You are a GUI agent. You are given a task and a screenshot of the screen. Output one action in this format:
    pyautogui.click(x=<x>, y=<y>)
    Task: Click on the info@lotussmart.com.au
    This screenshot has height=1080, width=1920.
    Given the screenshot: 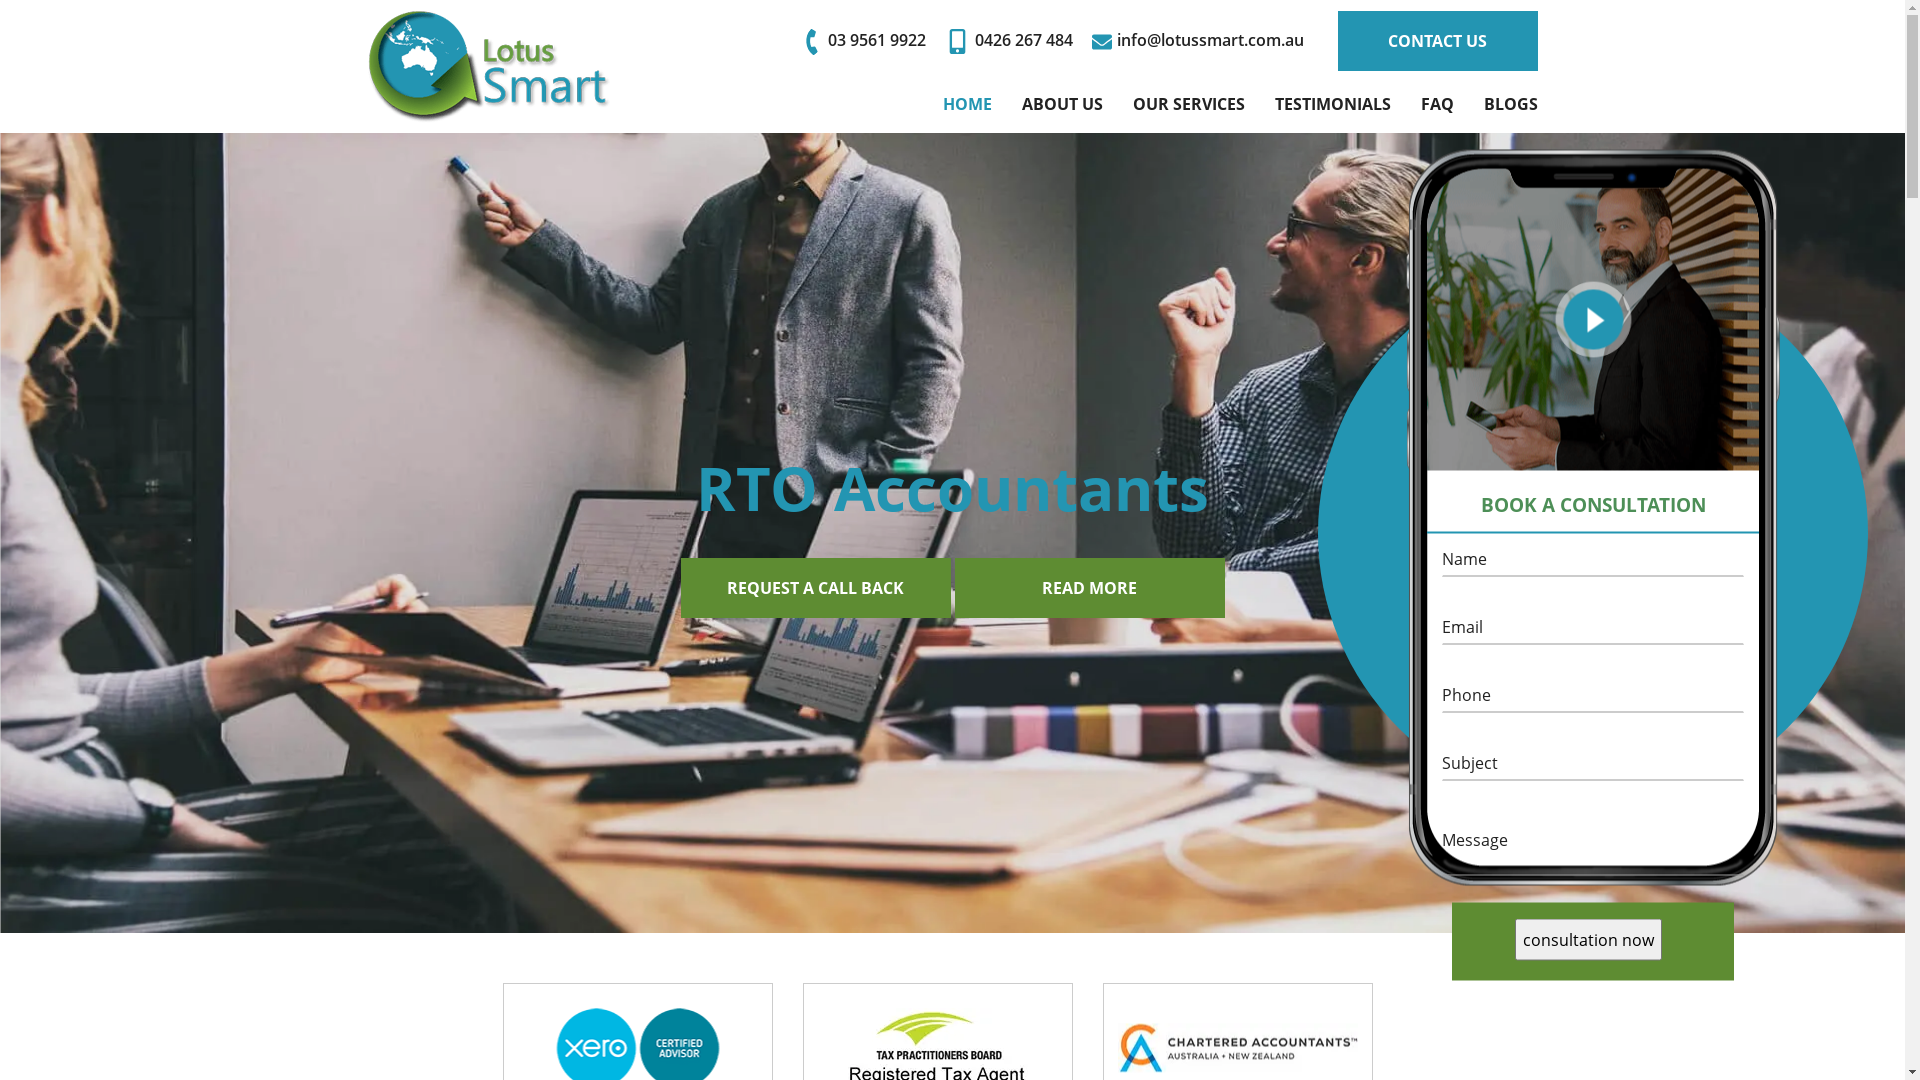 What is the action you would take?
    pyautogui.click(x=1198, y=40)
    